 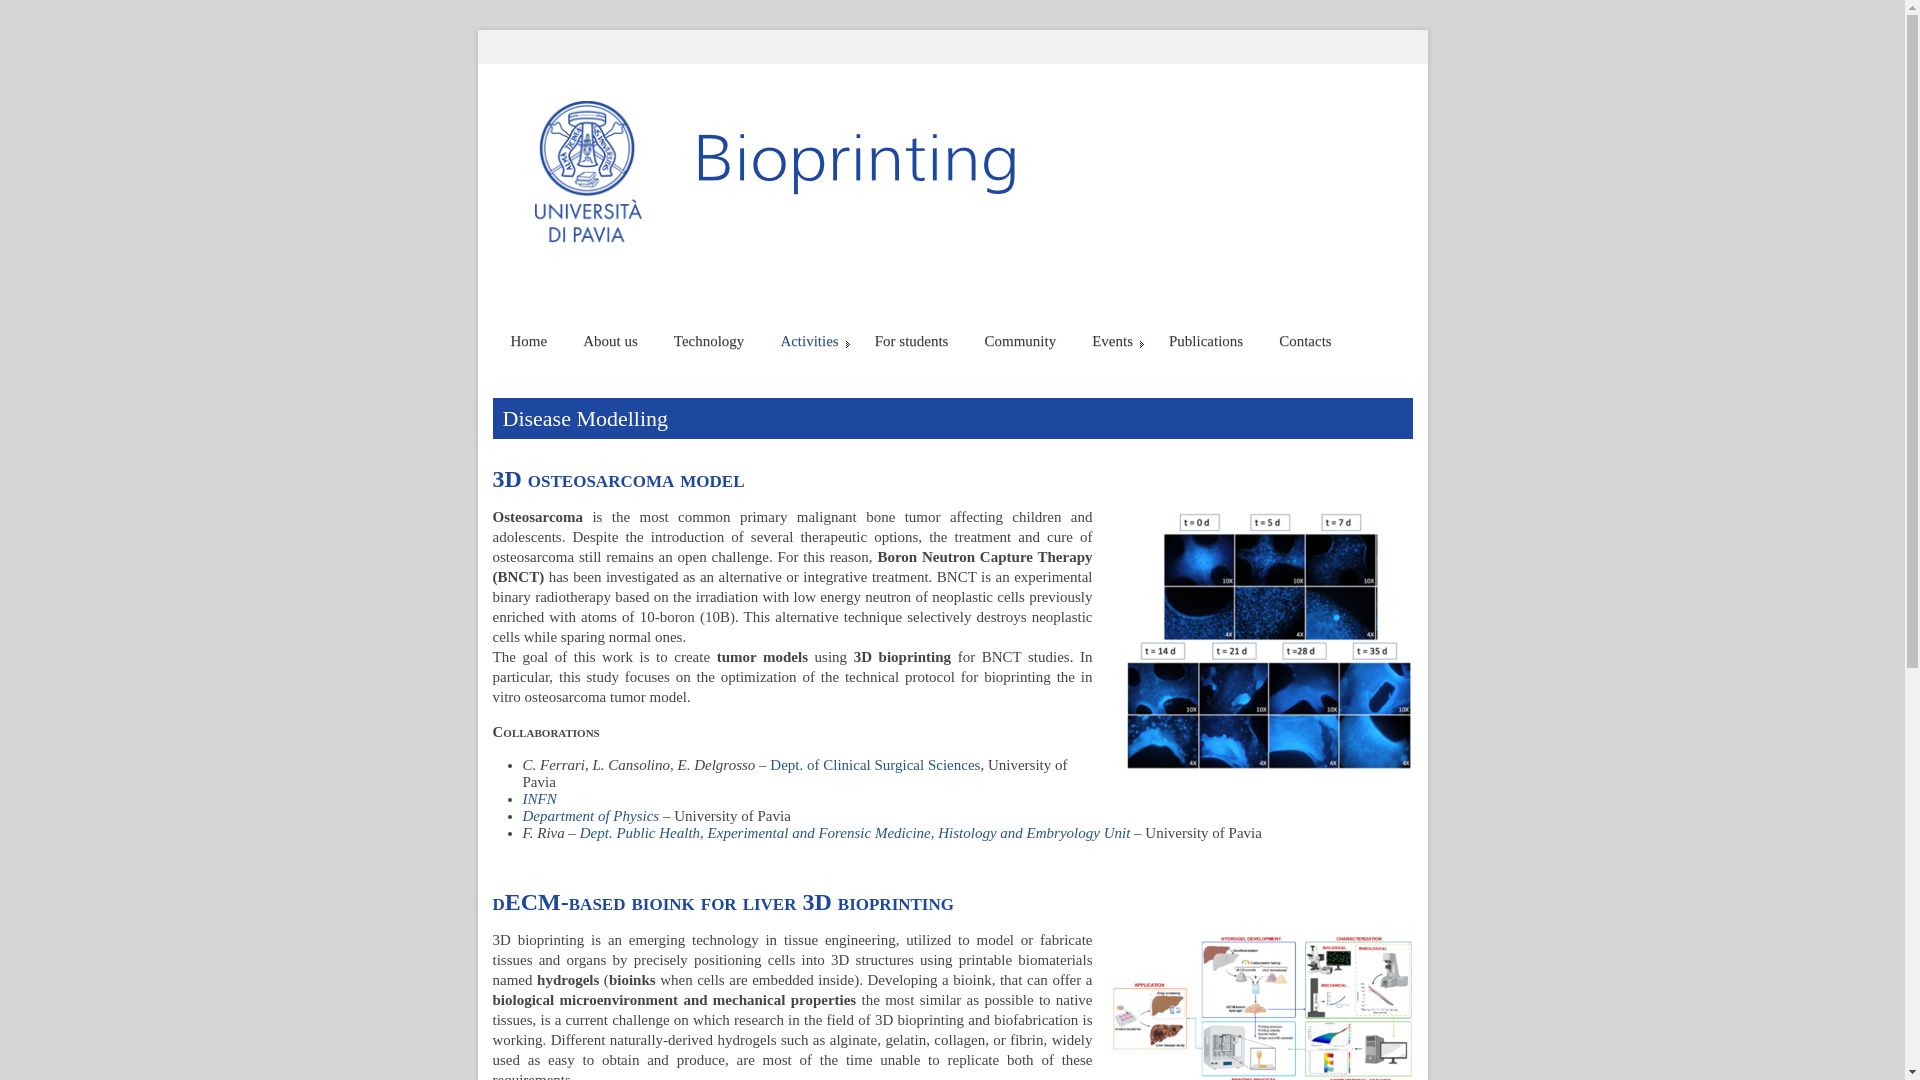 I want to click on Events, so click(x=1112, y=341).